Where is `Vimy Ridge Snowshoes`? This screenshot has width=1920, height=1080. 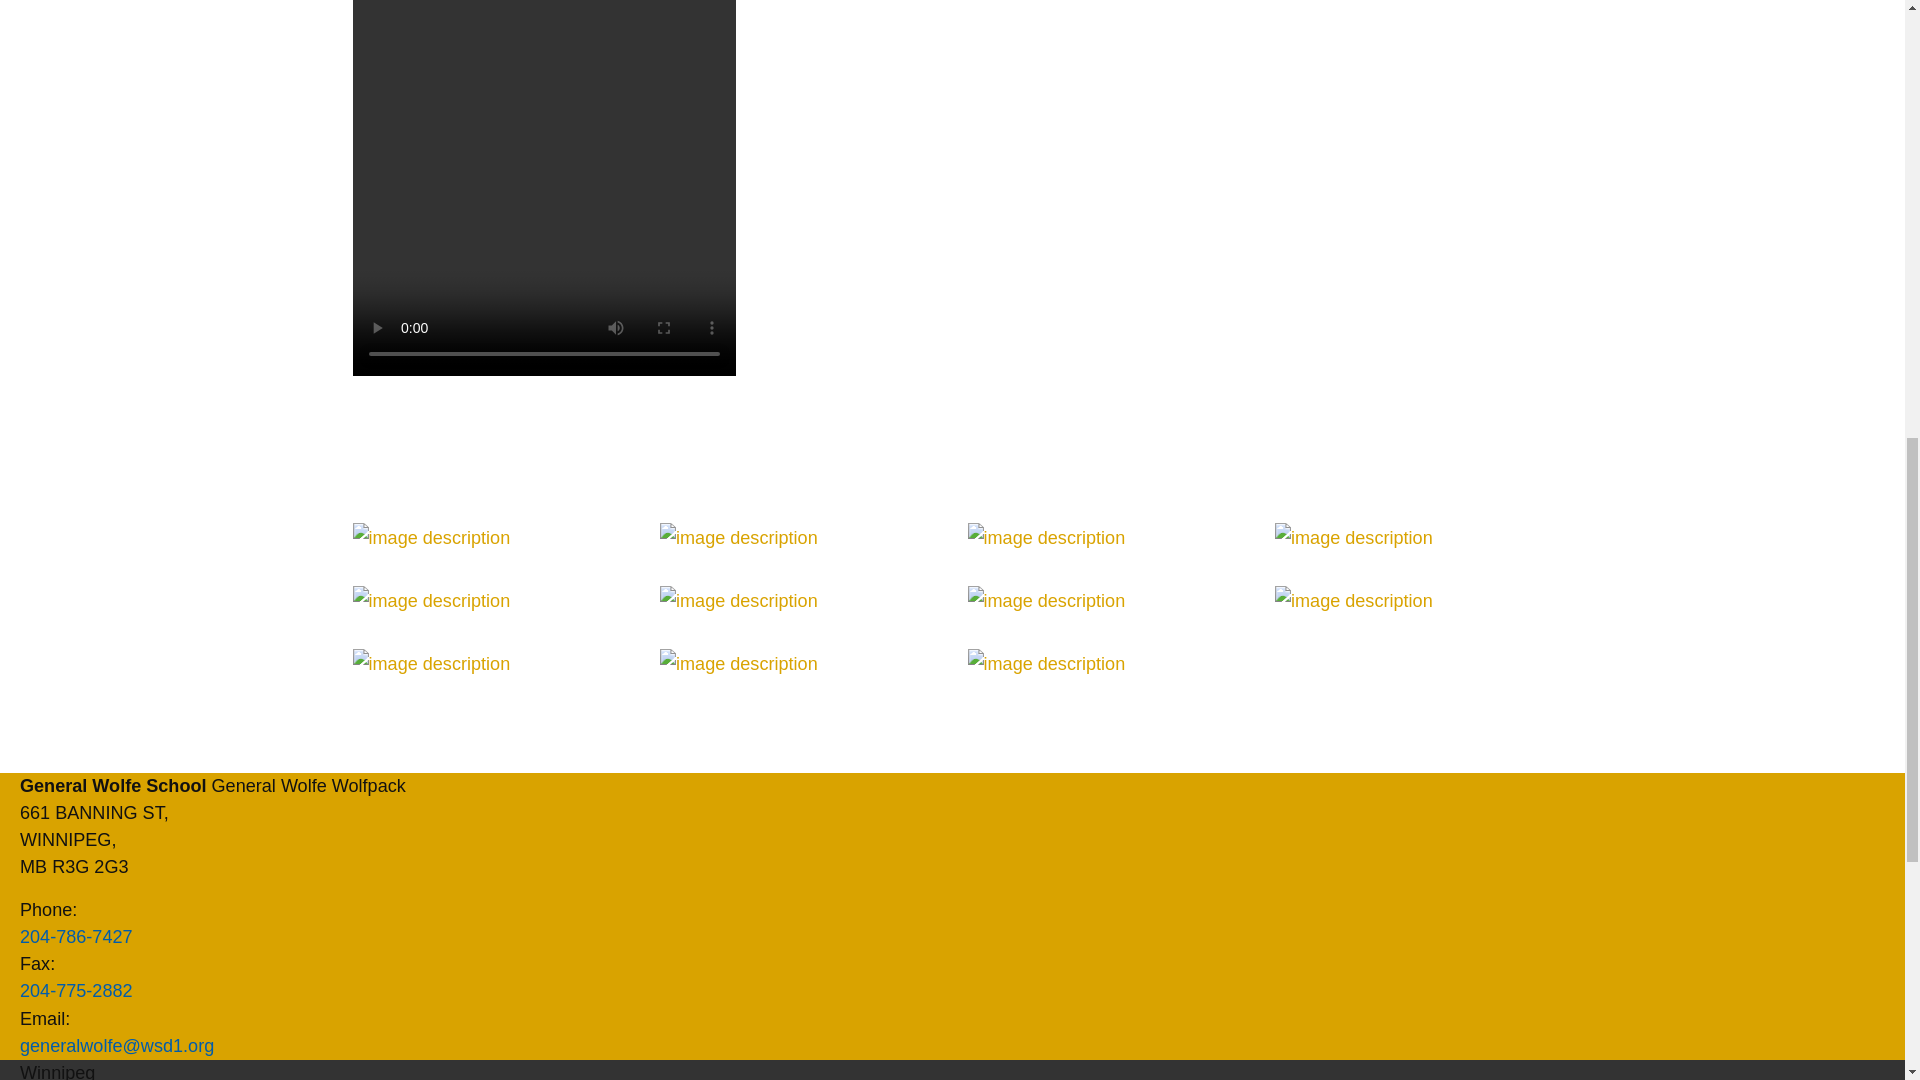 Vimy Ridge Snowshoes is located at coordinates (799, 664).